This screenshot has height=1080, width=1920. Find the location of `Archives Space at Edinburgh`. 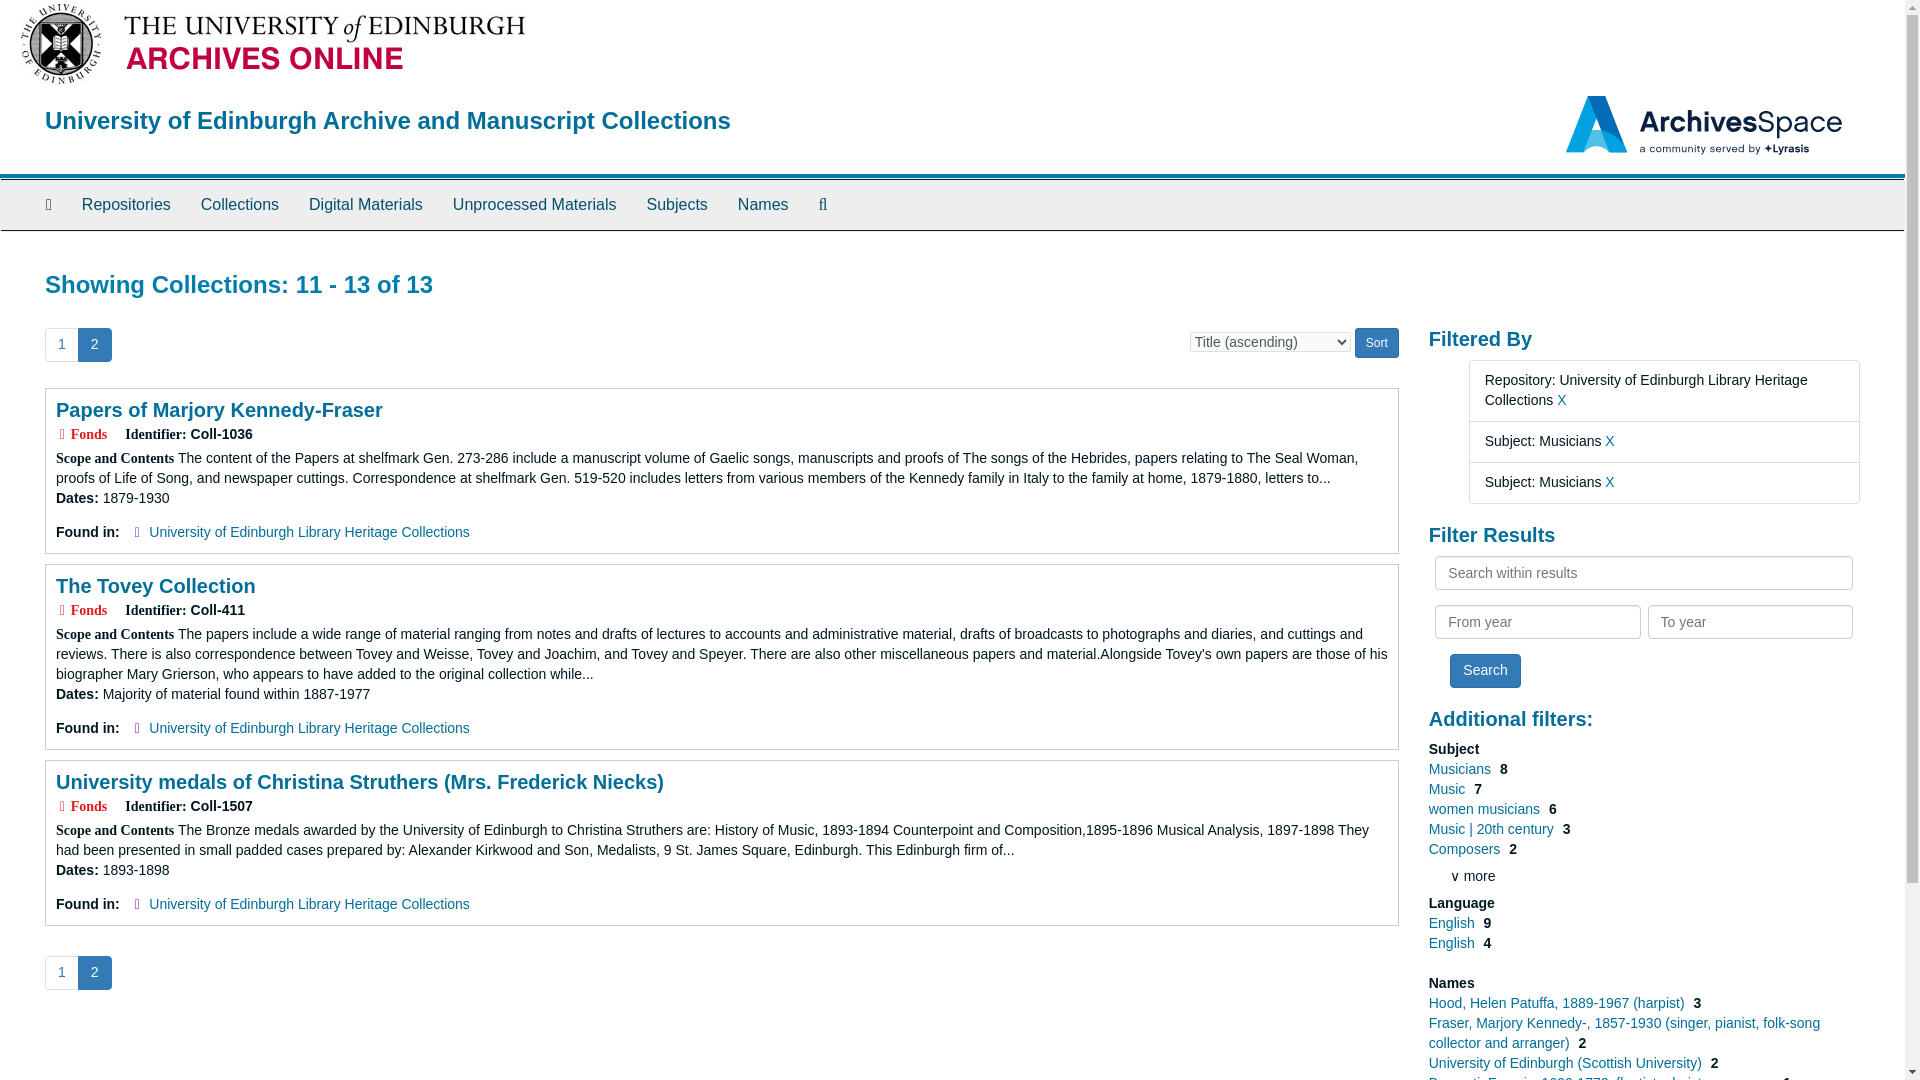

Archives Space at Edinburgh is located at coordinates (332, 42).